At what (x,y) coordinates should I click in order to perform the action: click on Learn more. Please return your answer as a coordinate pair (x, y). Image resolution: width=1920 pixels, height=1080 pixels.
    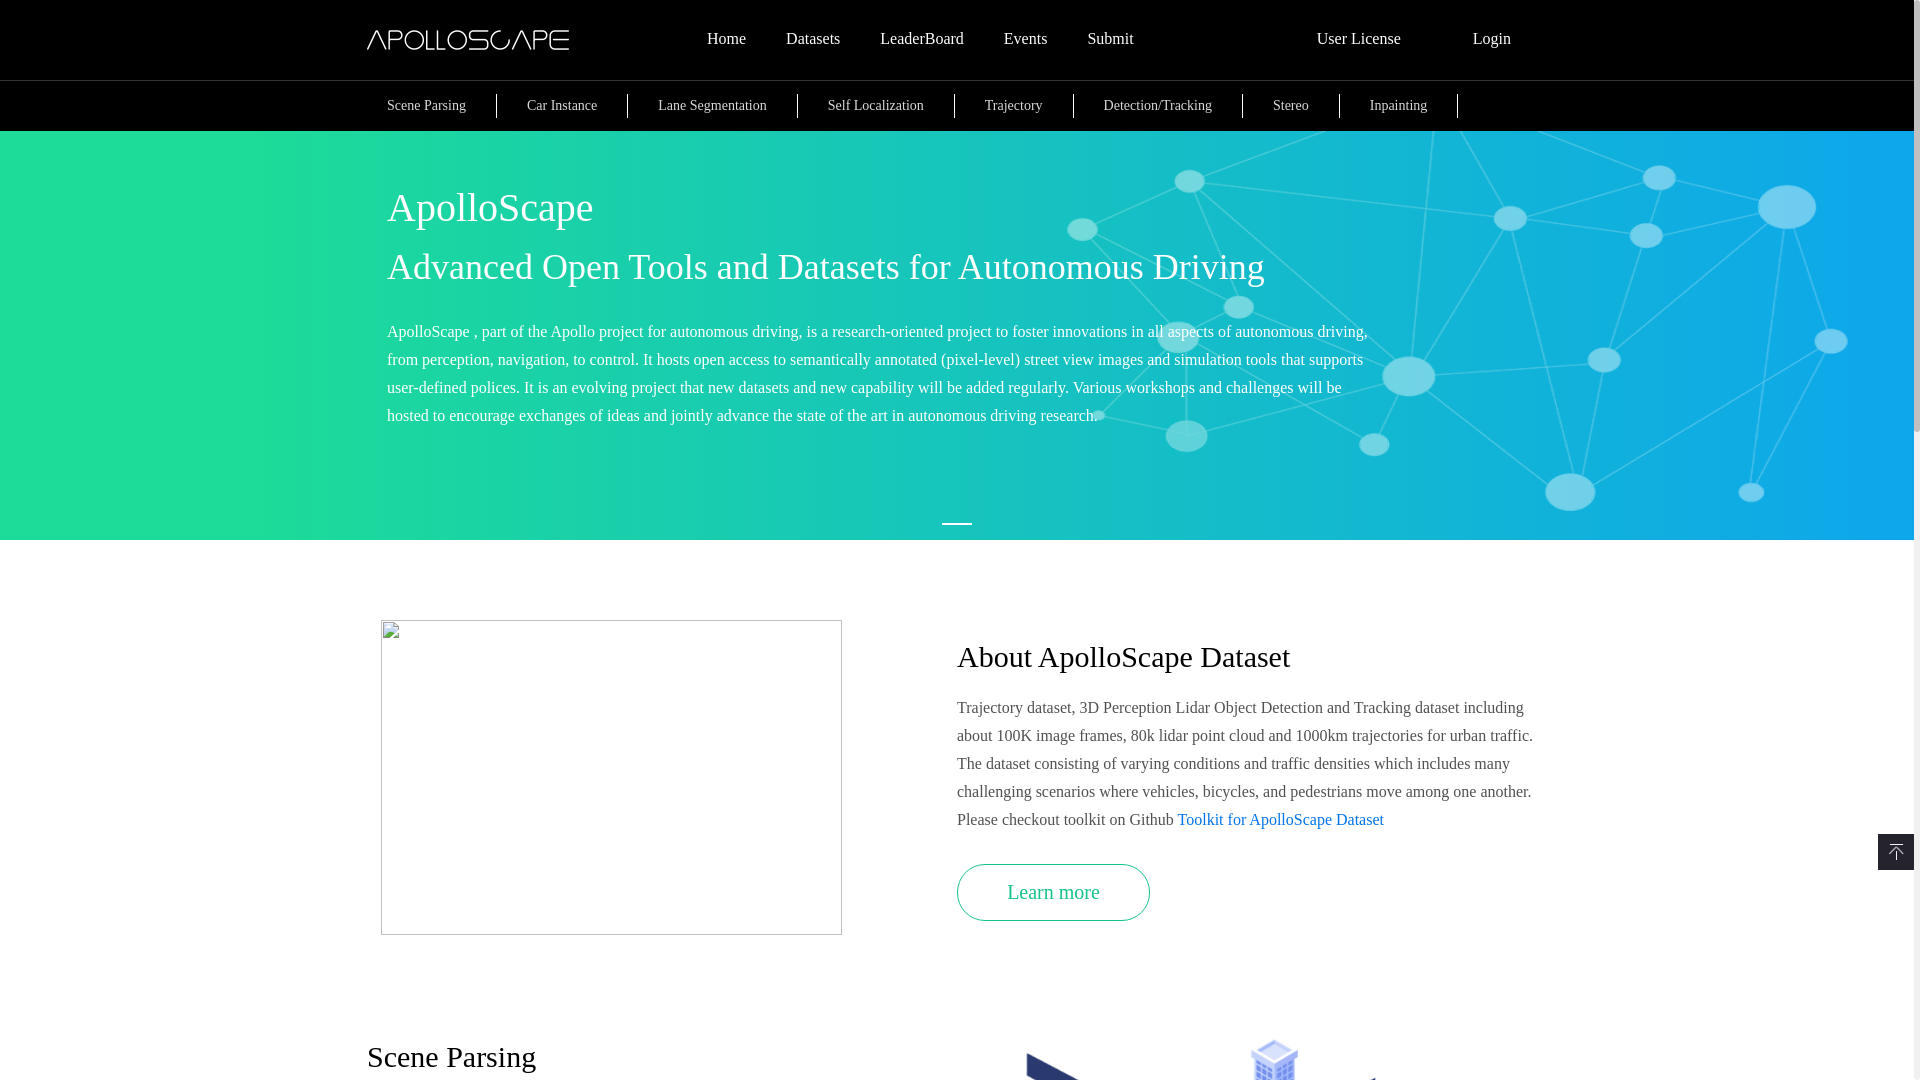
    Looking at the image, I should click on (1054, 892).